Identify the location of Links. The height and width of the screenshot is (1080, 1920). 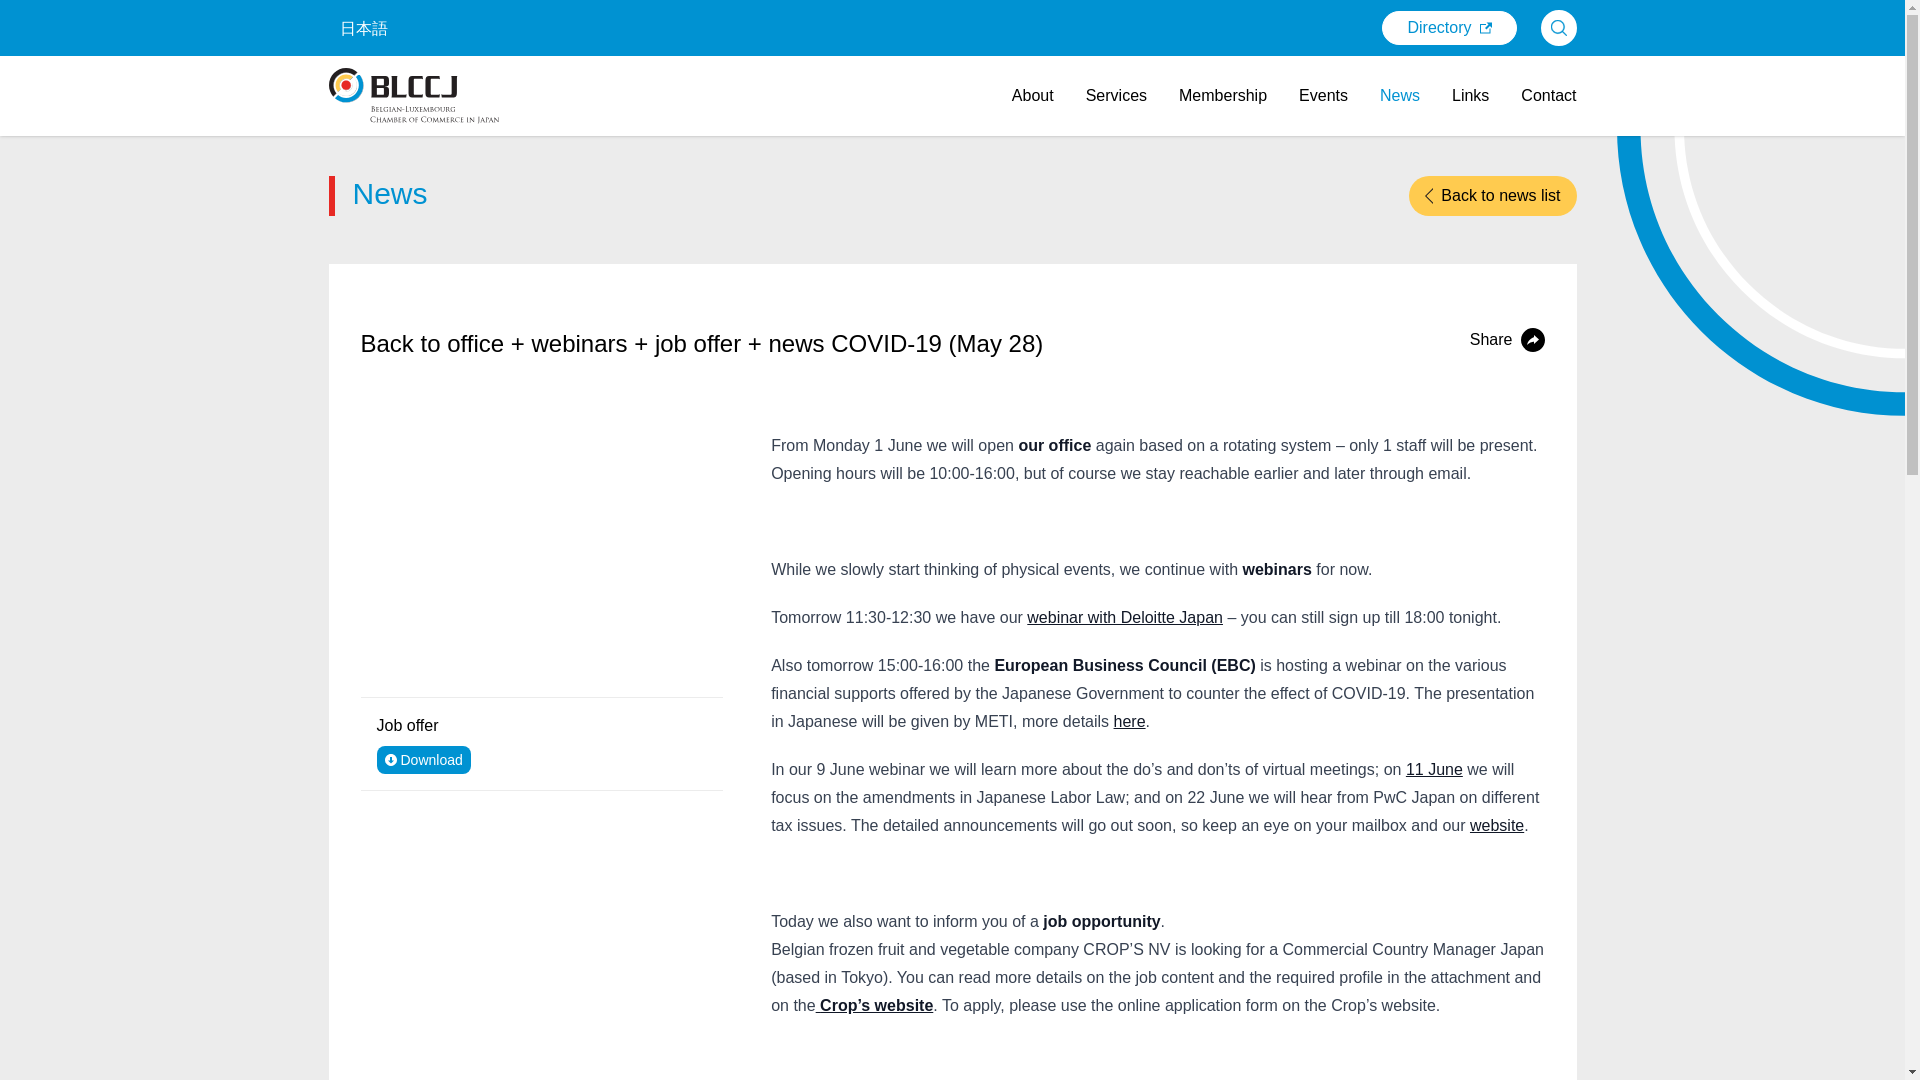
(1470, 95).